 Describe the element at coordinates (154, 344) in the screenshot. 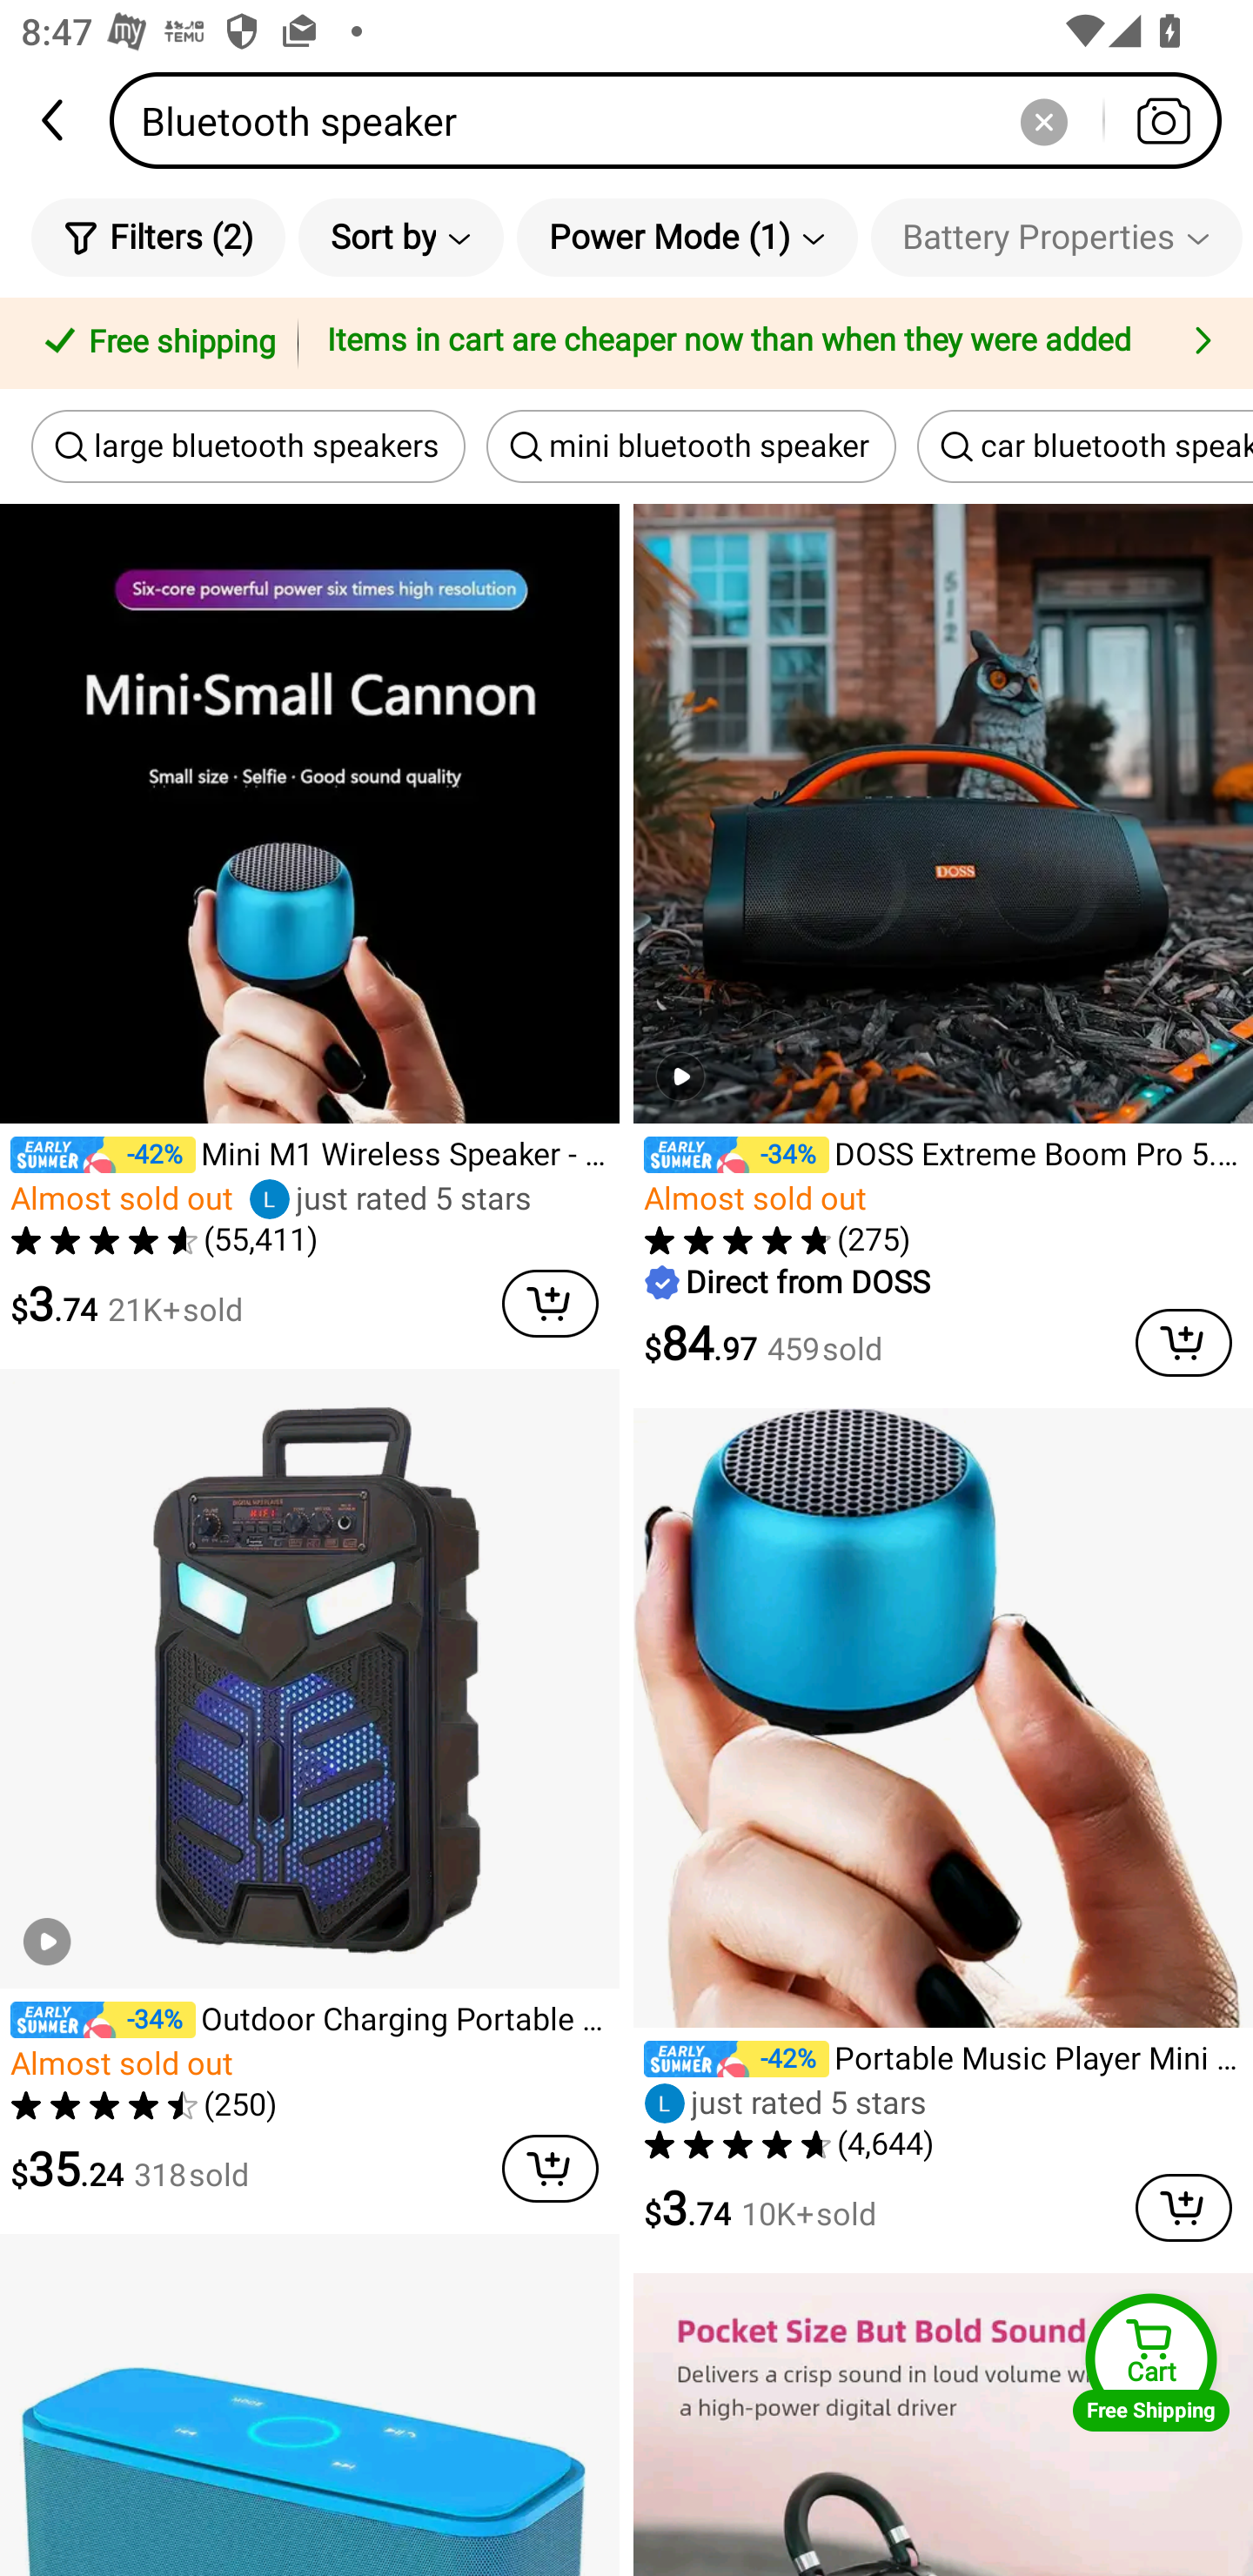

I see ` Free shipping` at that location.